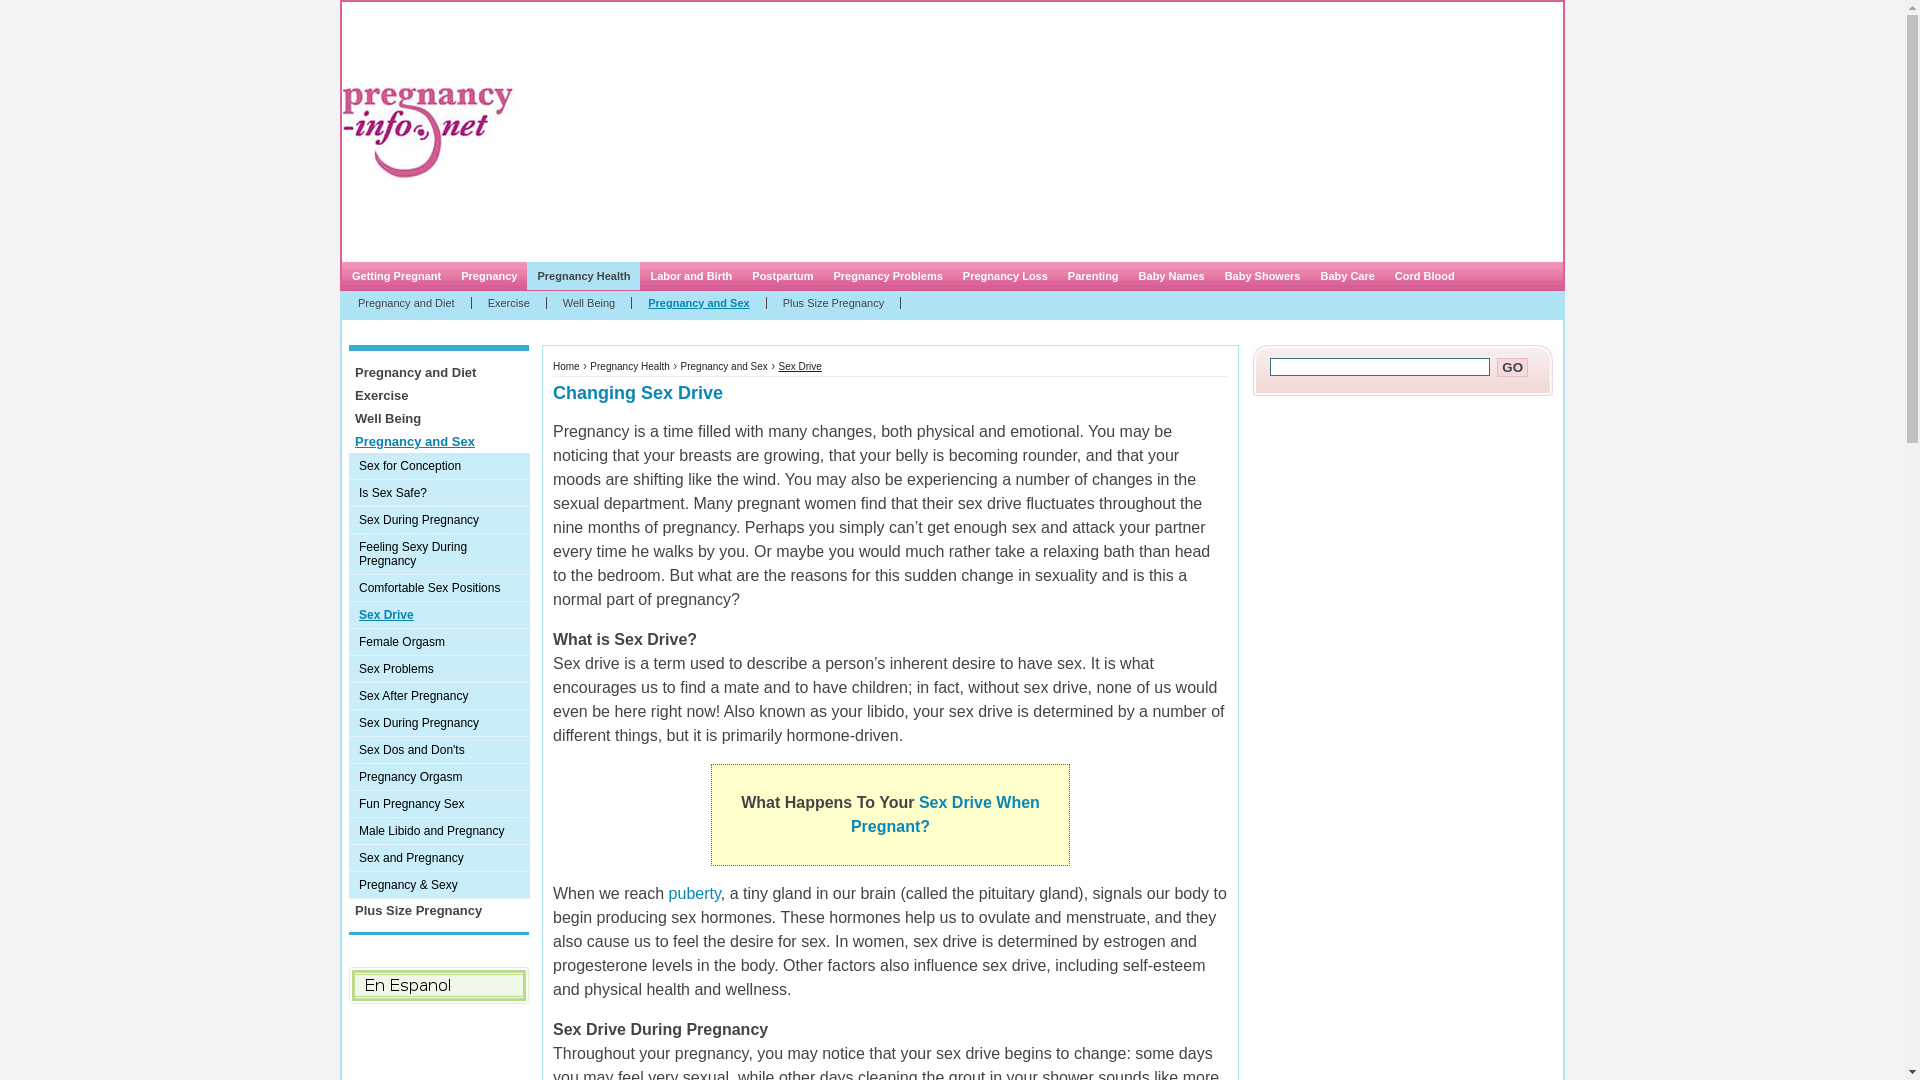 The image size is (1920, 1080). Describe the element at coordinates (396, 276) in the screenshot. I see `Getting Pregnant` at that location.